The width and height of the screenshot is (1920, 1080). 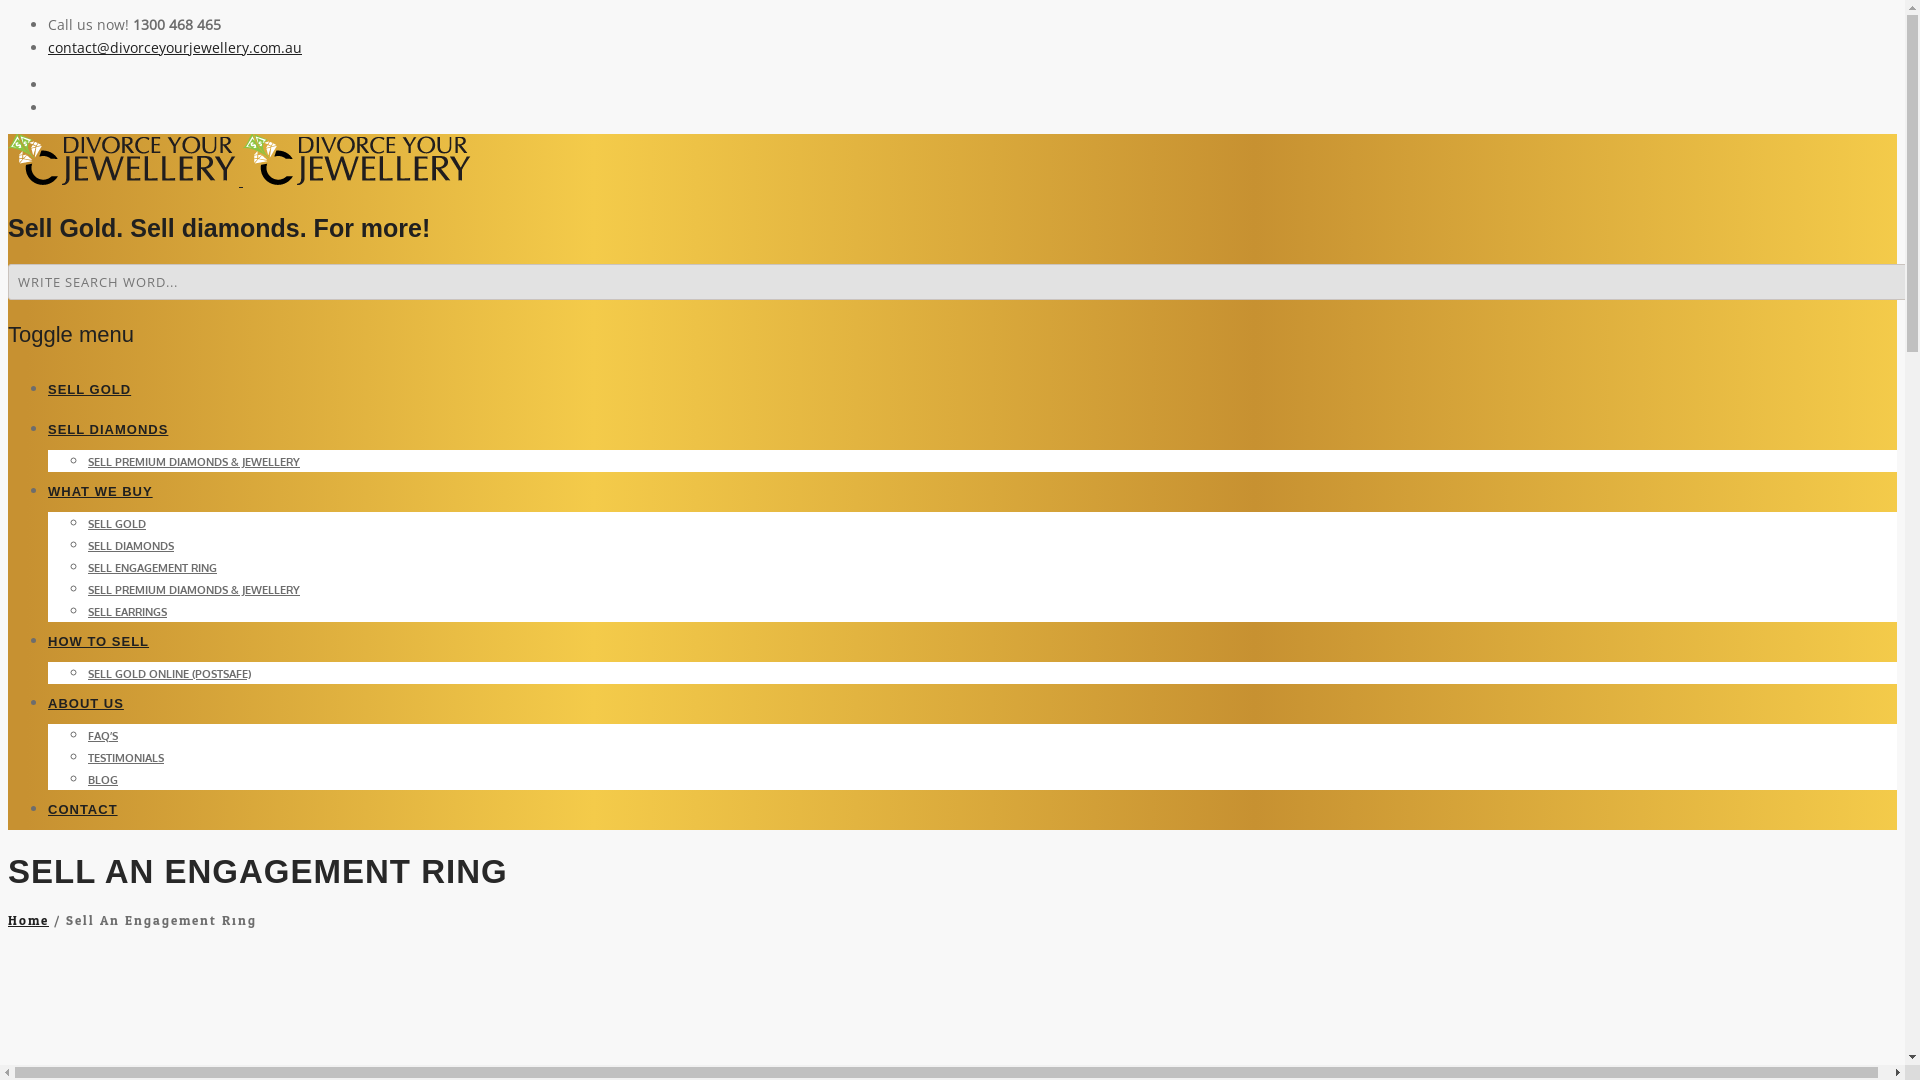 I want to click on SELL GOLD, so click(x=117, y=523).